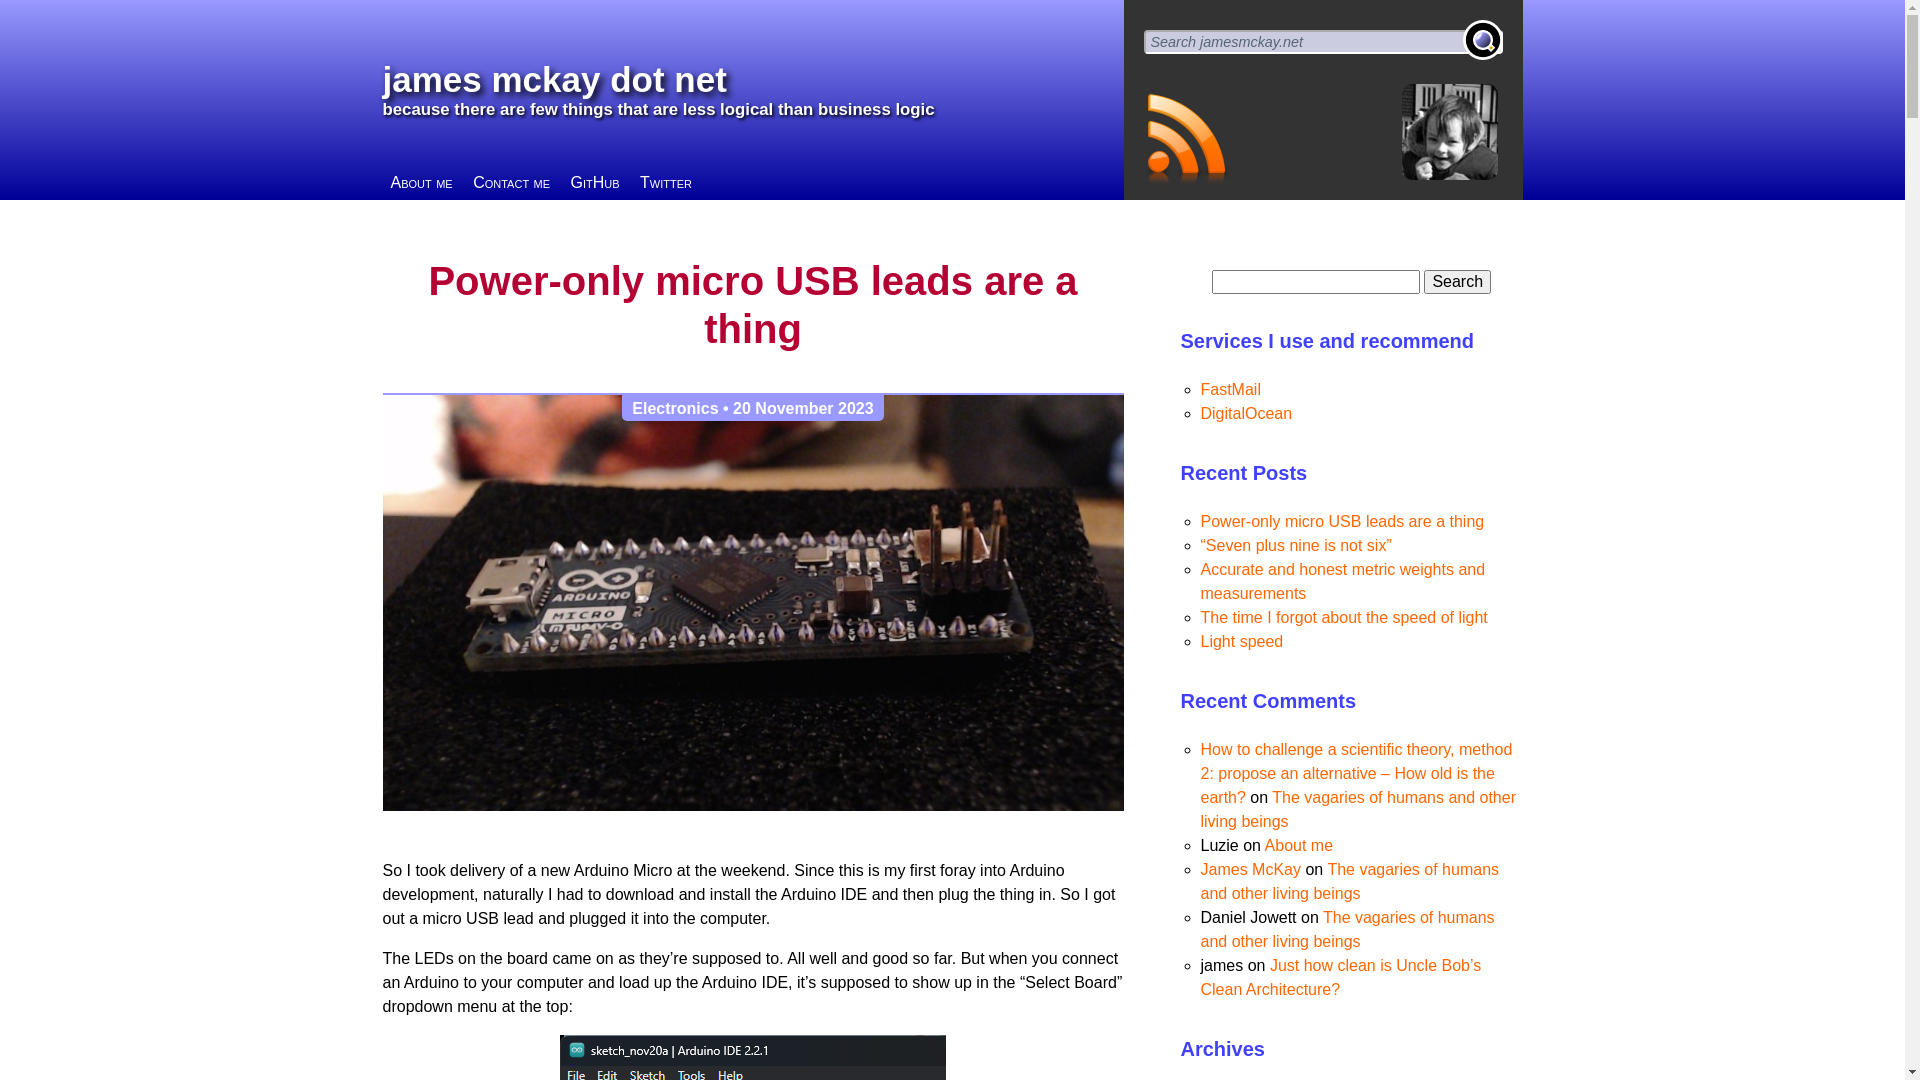  Describe the element at coordinates (594, 183) in the screenshot. I see `GitHub` at that location.